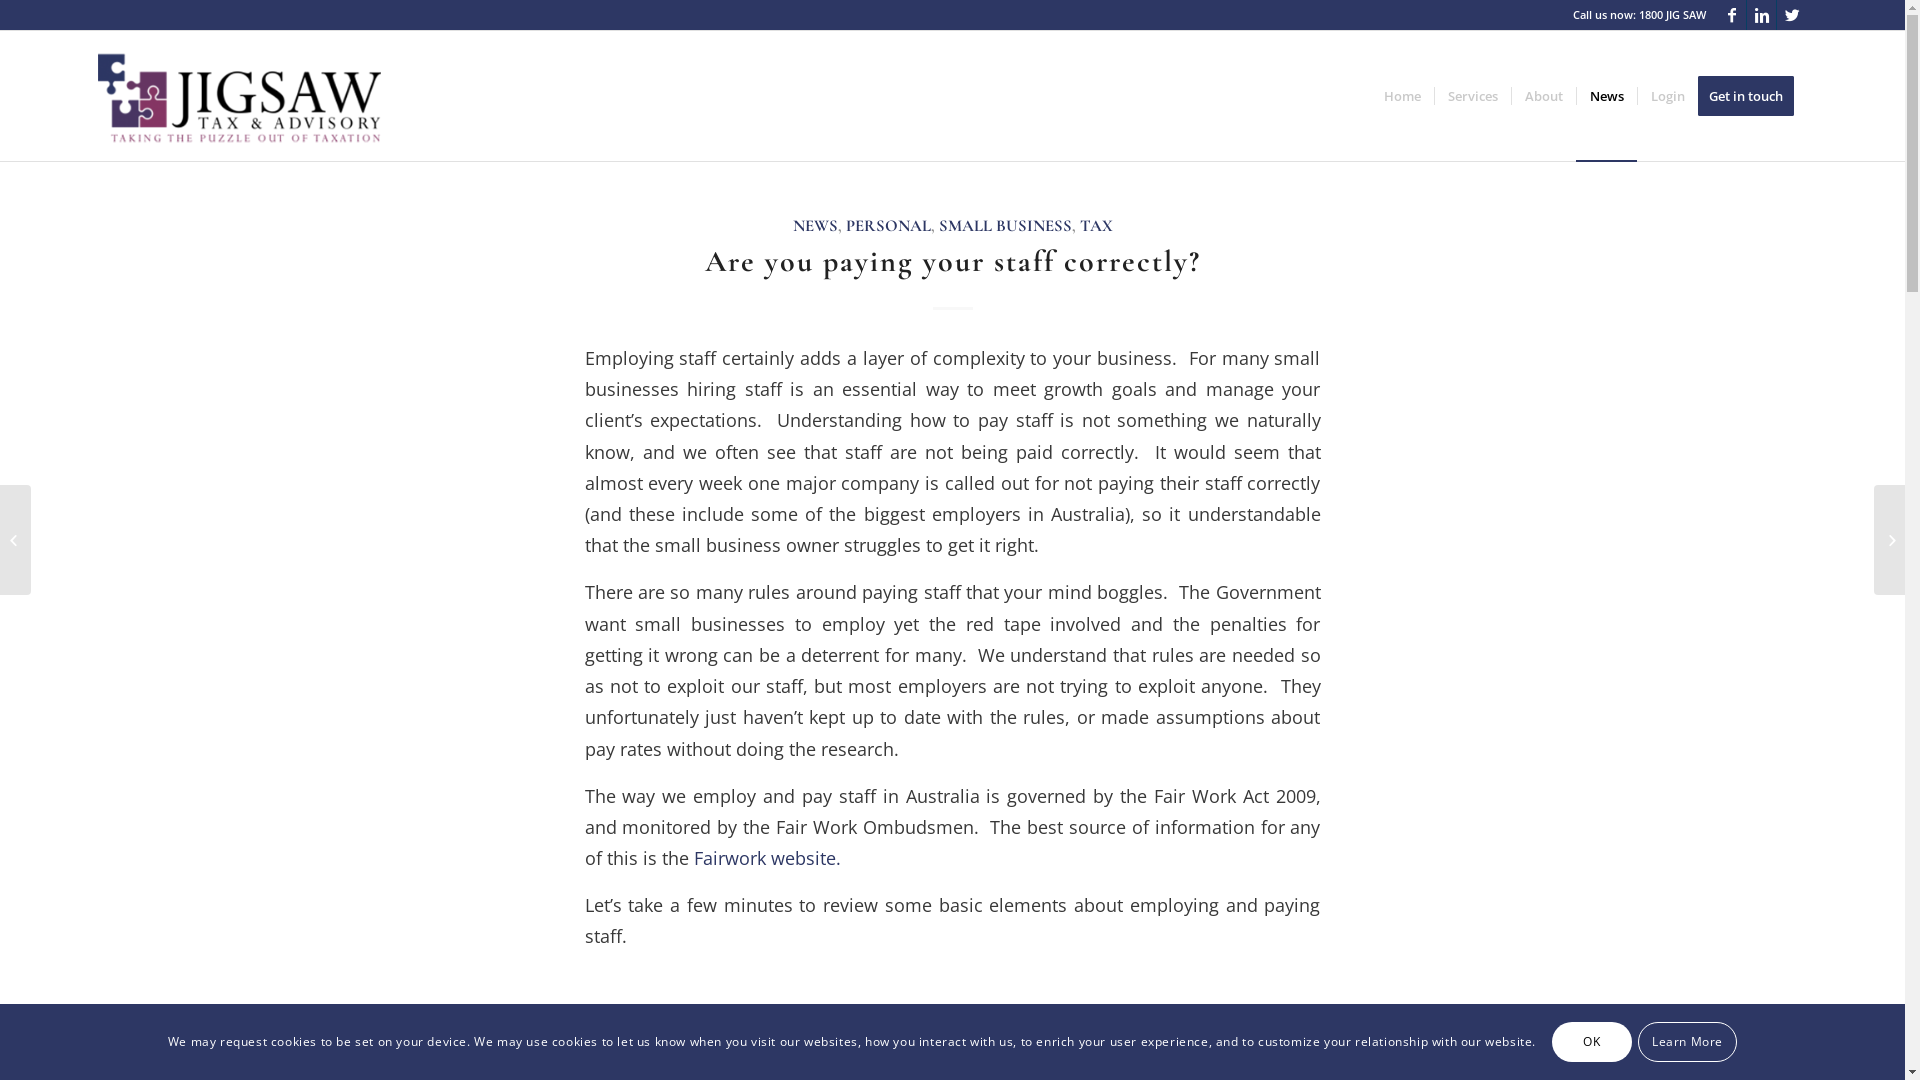  What do you see at coordinates (1668, 96) in the screenshot?
I see `Login` at bounding box center [1668, 96].